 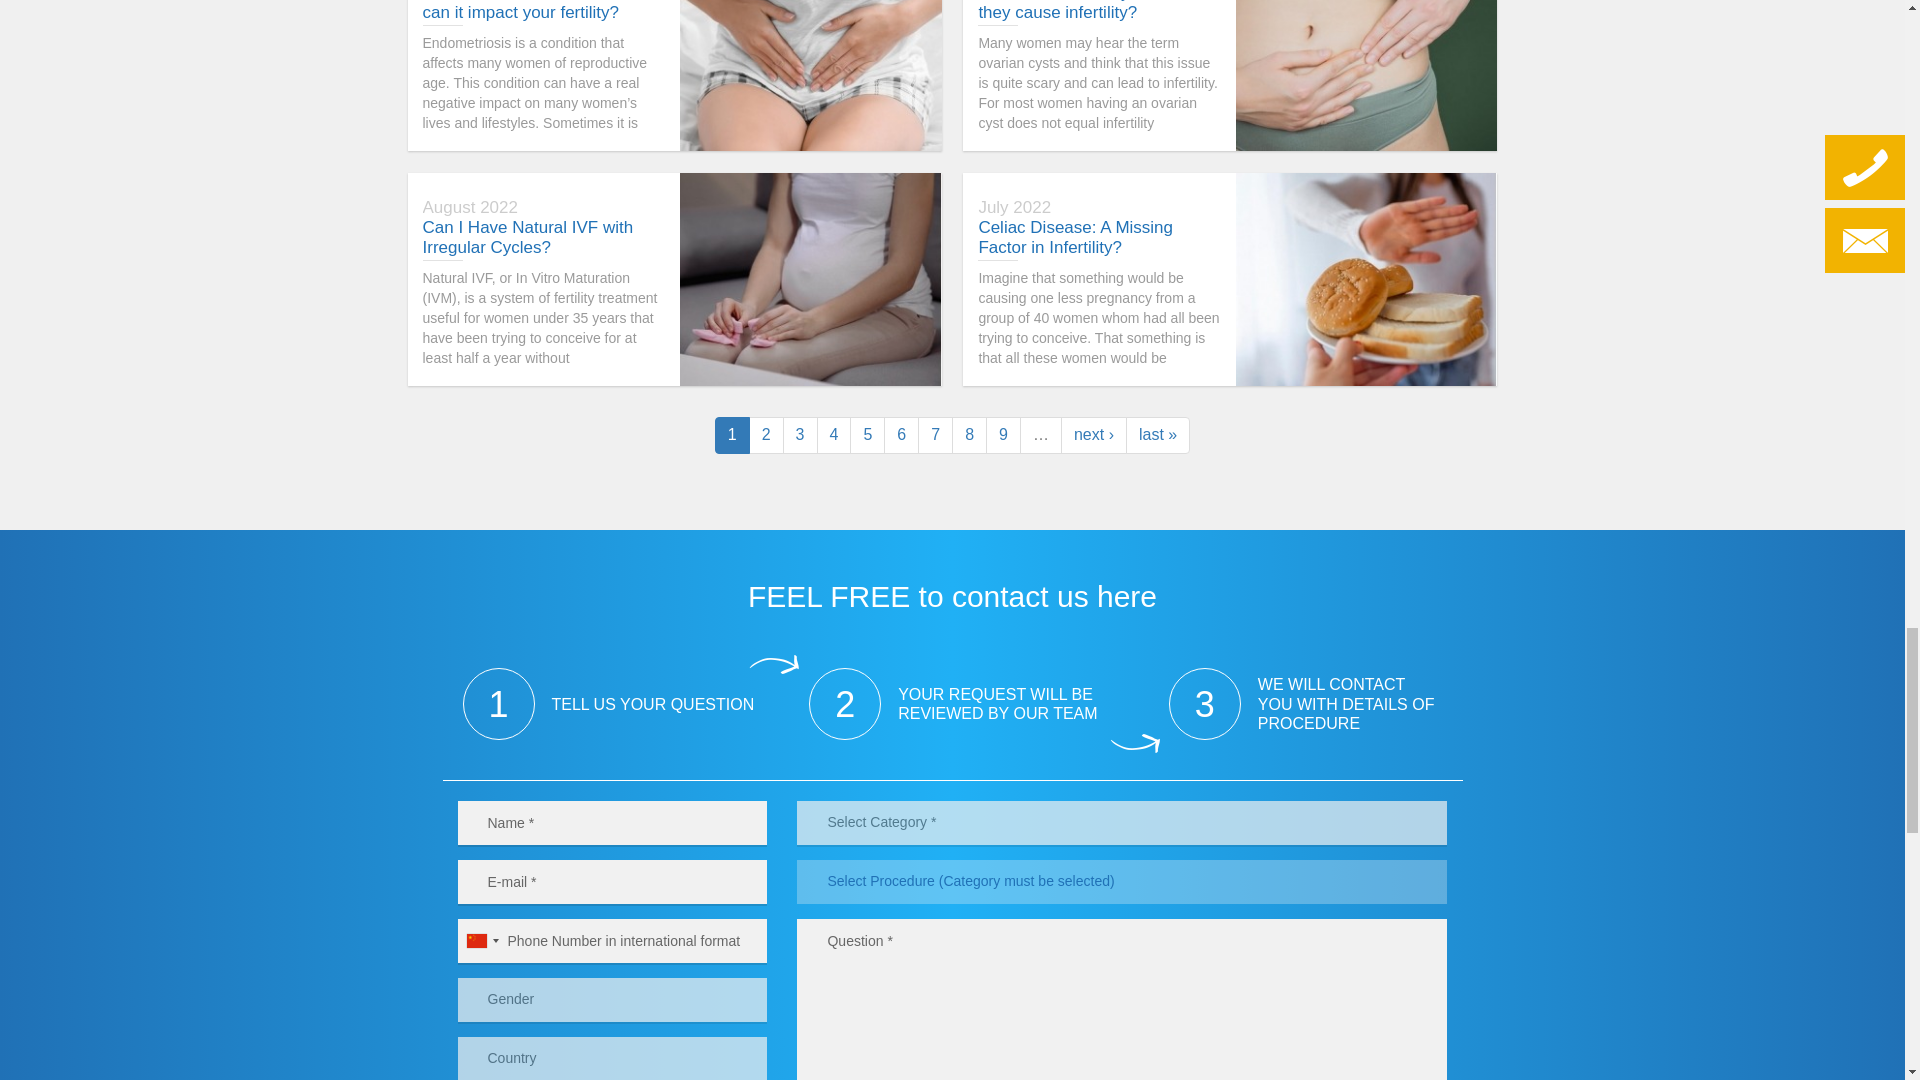 I want to click on What is Endometriosis, so click(x=810, y=76).